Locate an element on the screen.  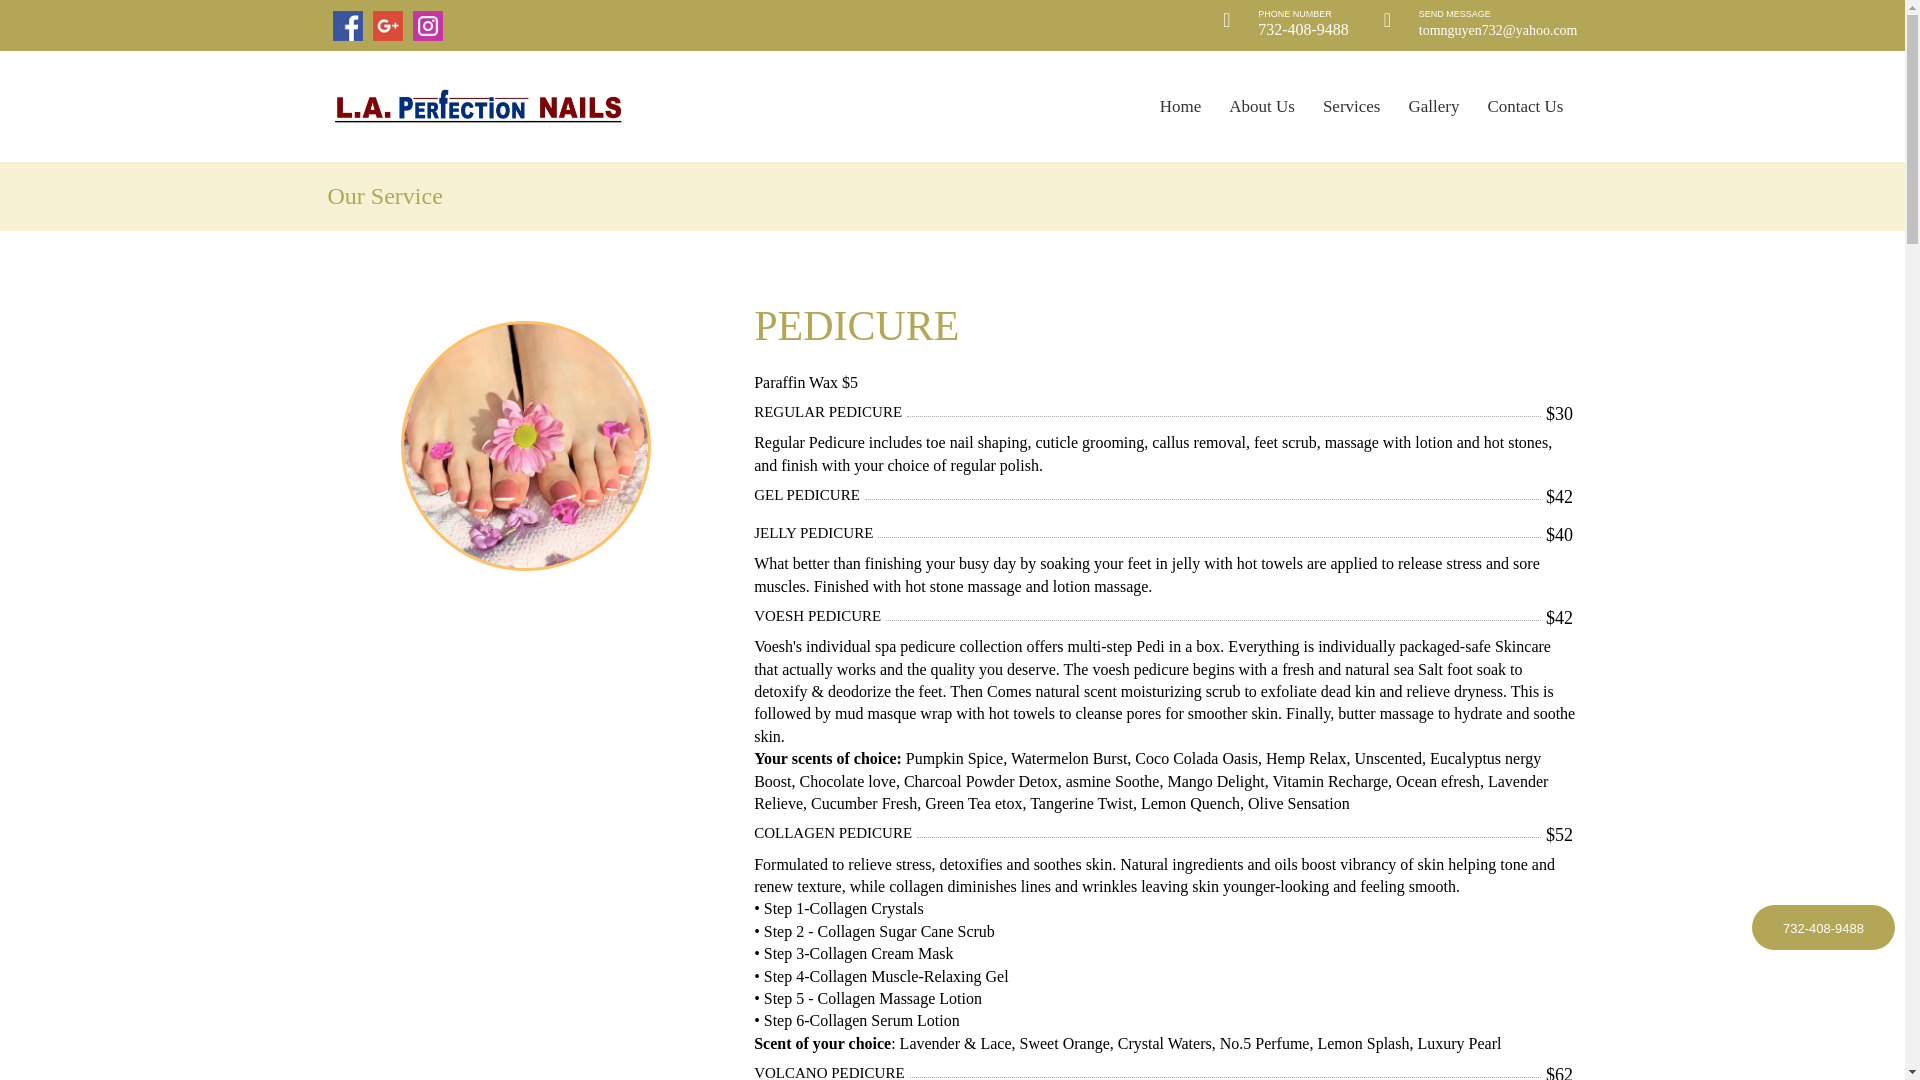
Facebook is located at coordinates (347, 24).